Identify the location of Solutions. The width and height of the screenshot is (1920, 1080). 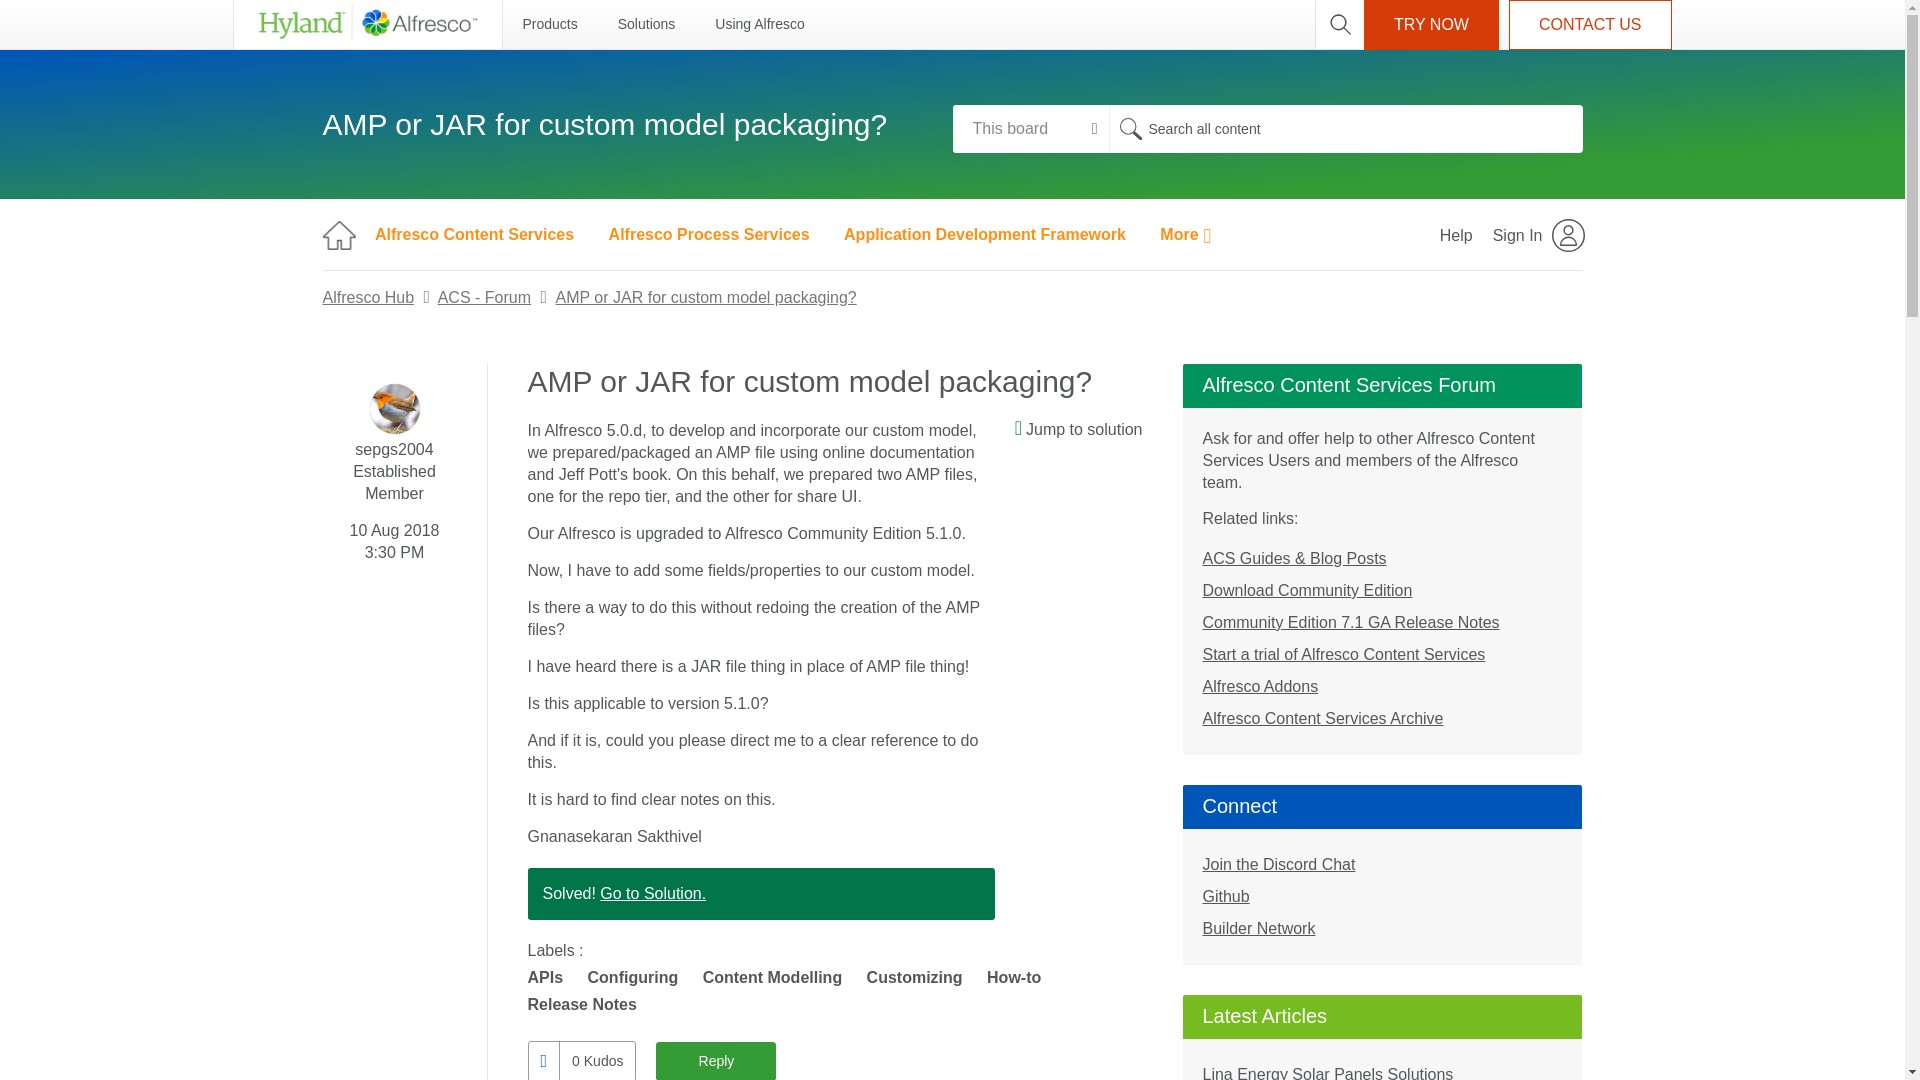
(646, 24).